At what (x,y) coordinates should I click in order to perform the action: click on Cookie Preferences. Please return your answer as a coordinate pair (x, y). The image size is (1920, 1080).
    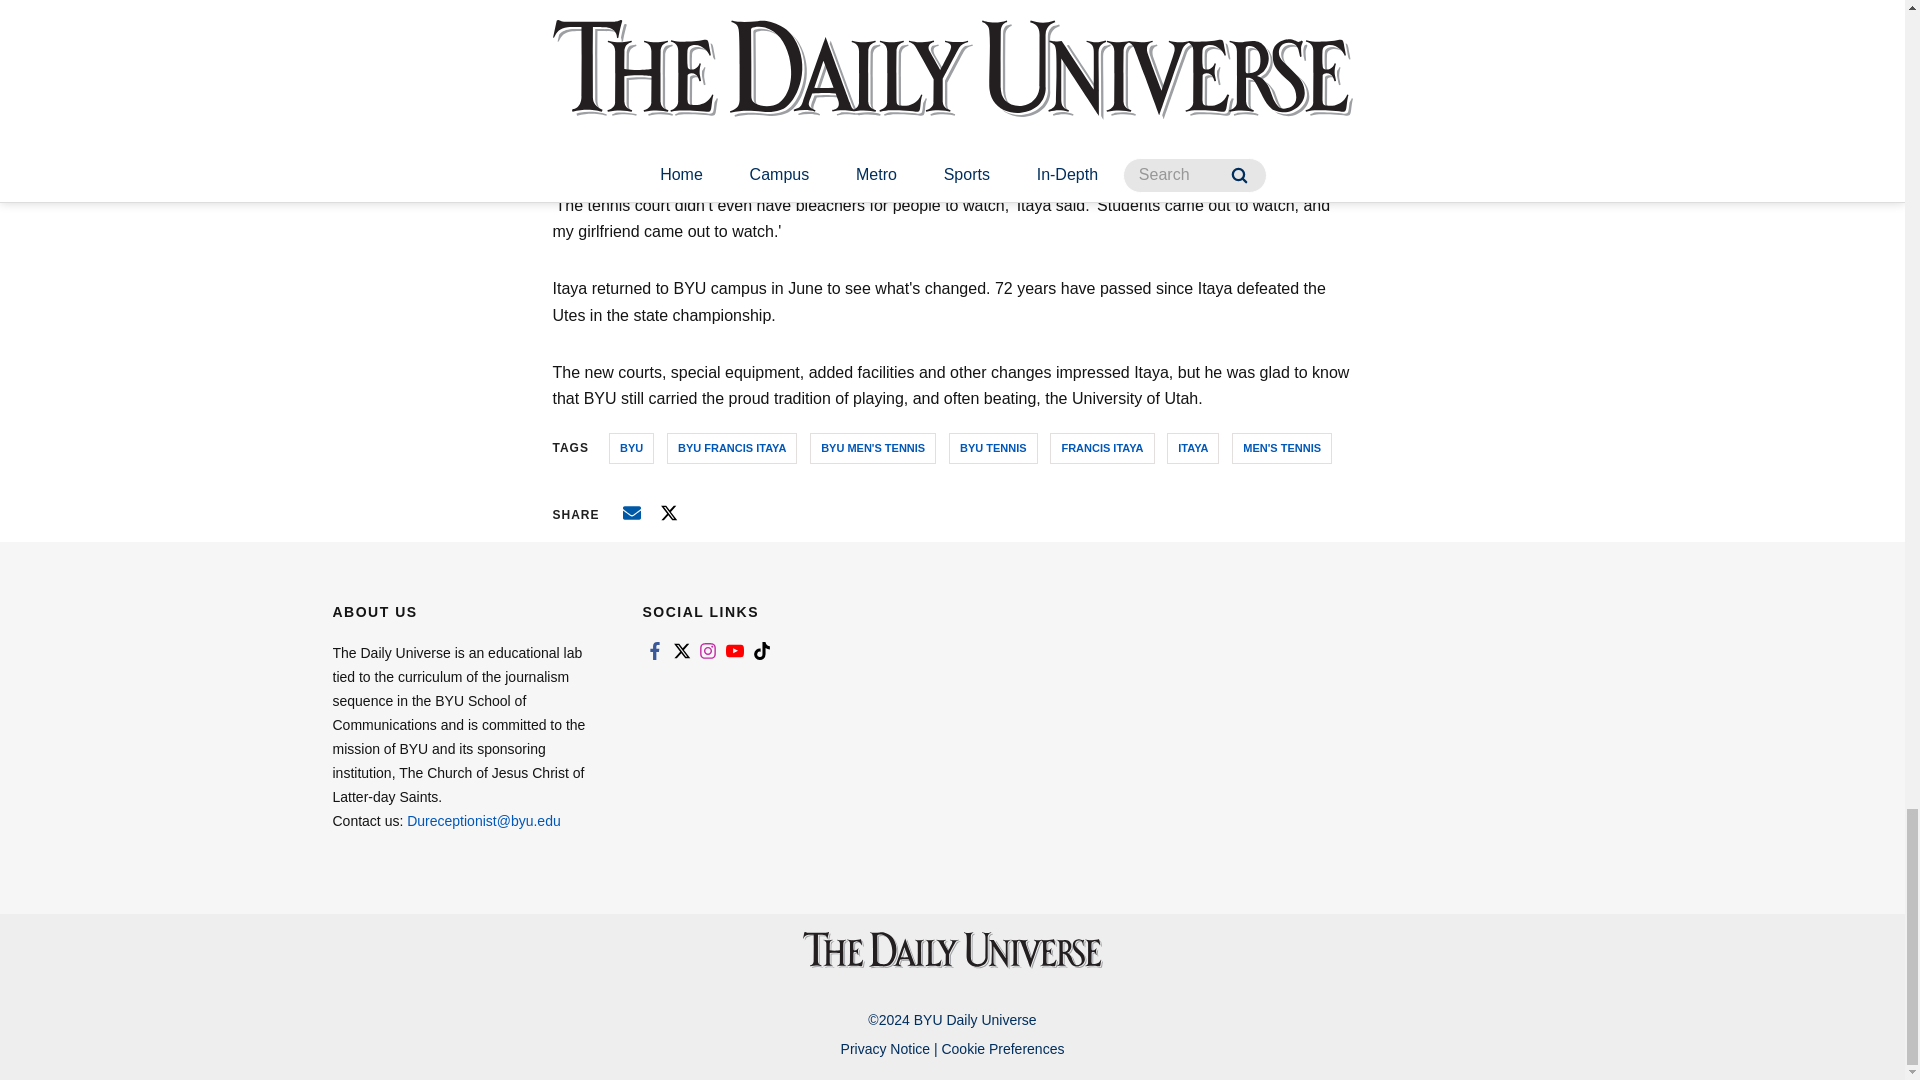
    Looking at the image, I should click on (1002, 1049).